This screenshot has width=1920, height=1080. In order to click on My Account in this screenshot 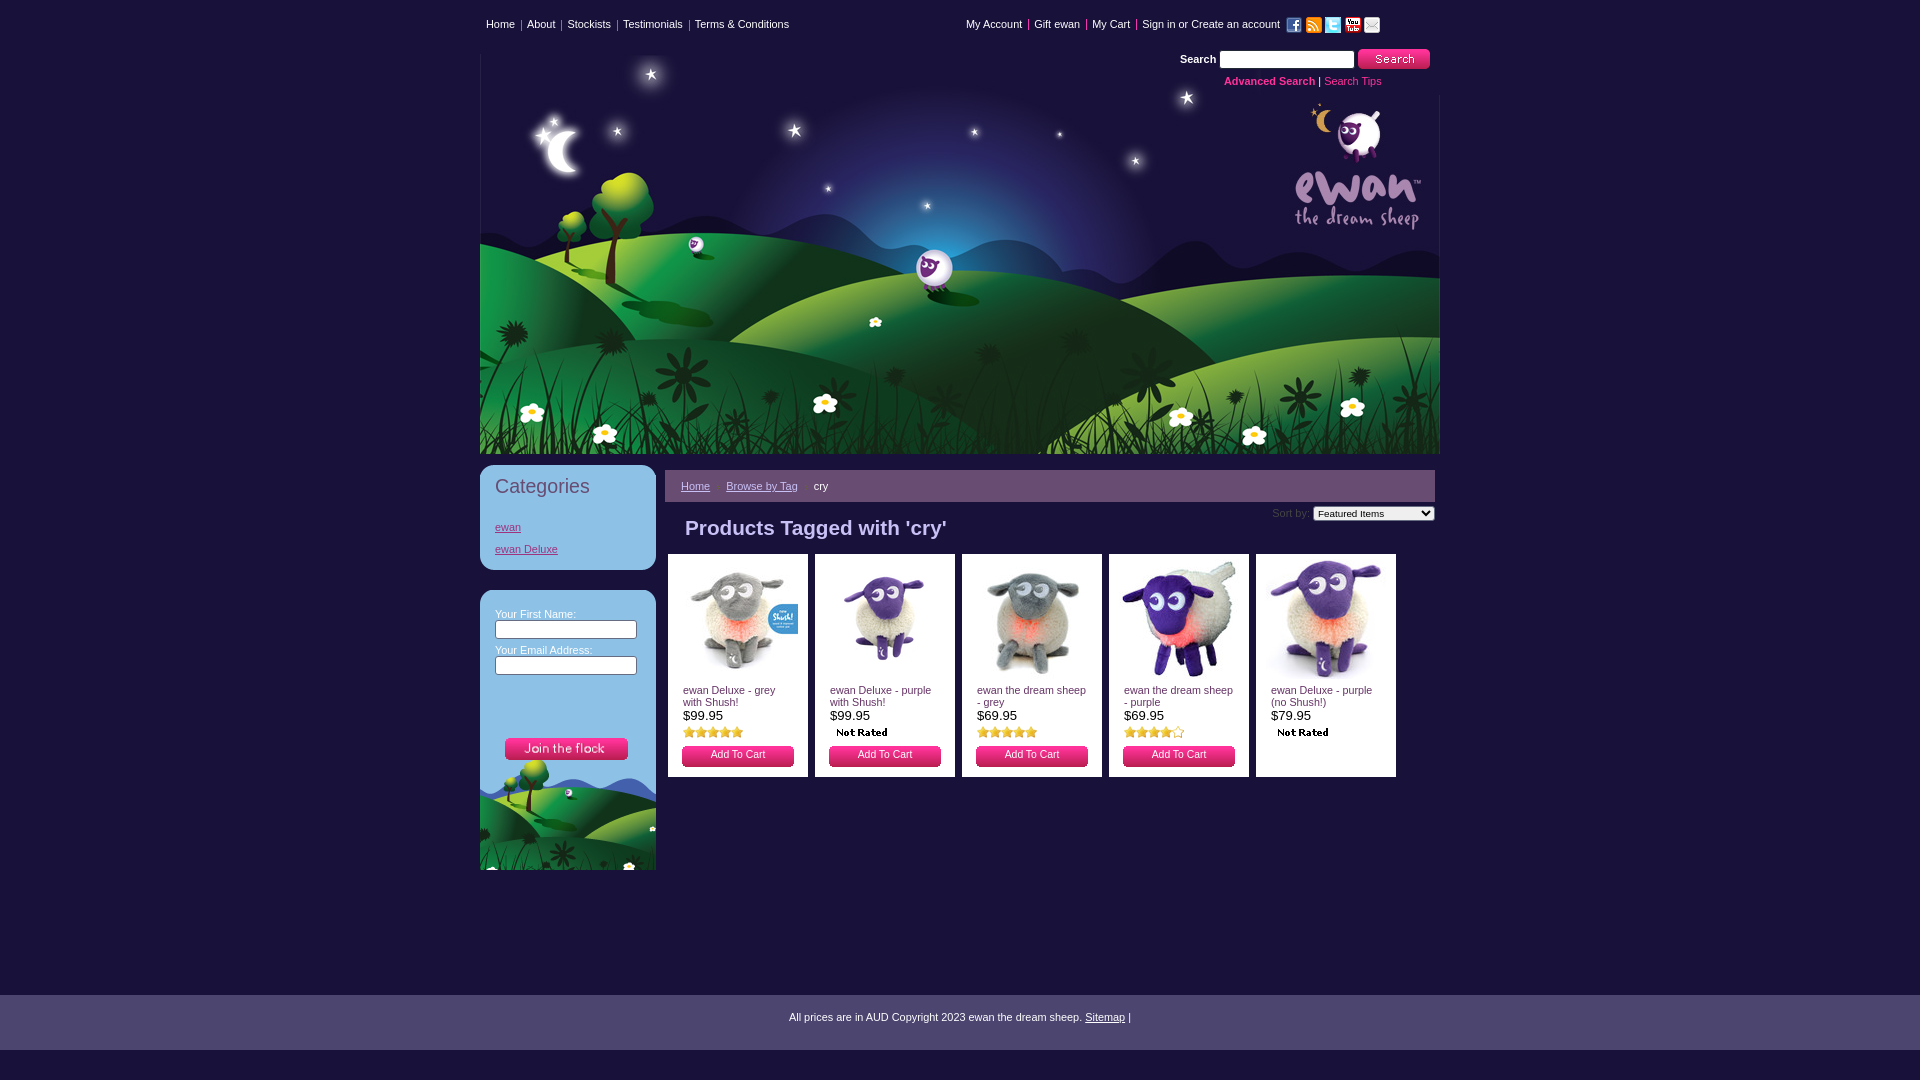, I will do `click(994, 24)`.